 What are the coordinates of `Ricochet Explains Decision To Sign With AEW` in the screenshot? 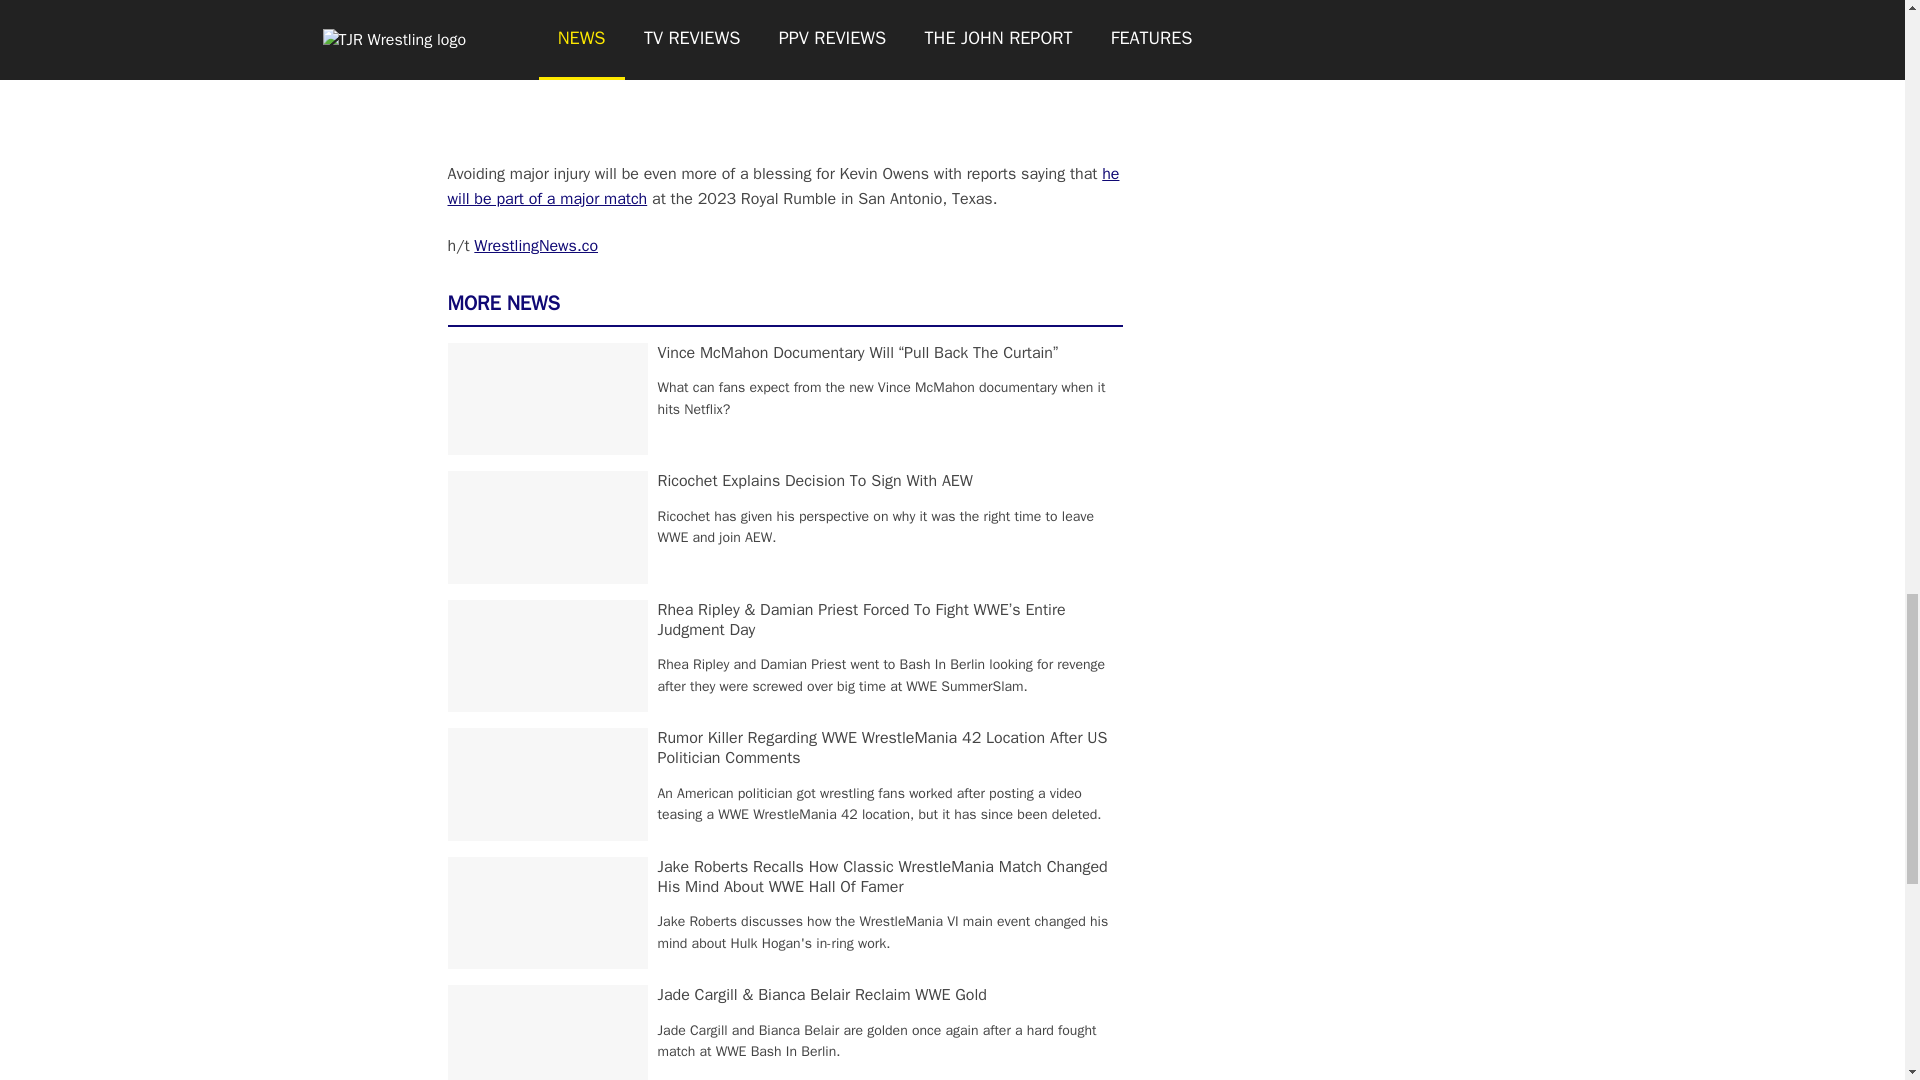 It's located at (816, 480).